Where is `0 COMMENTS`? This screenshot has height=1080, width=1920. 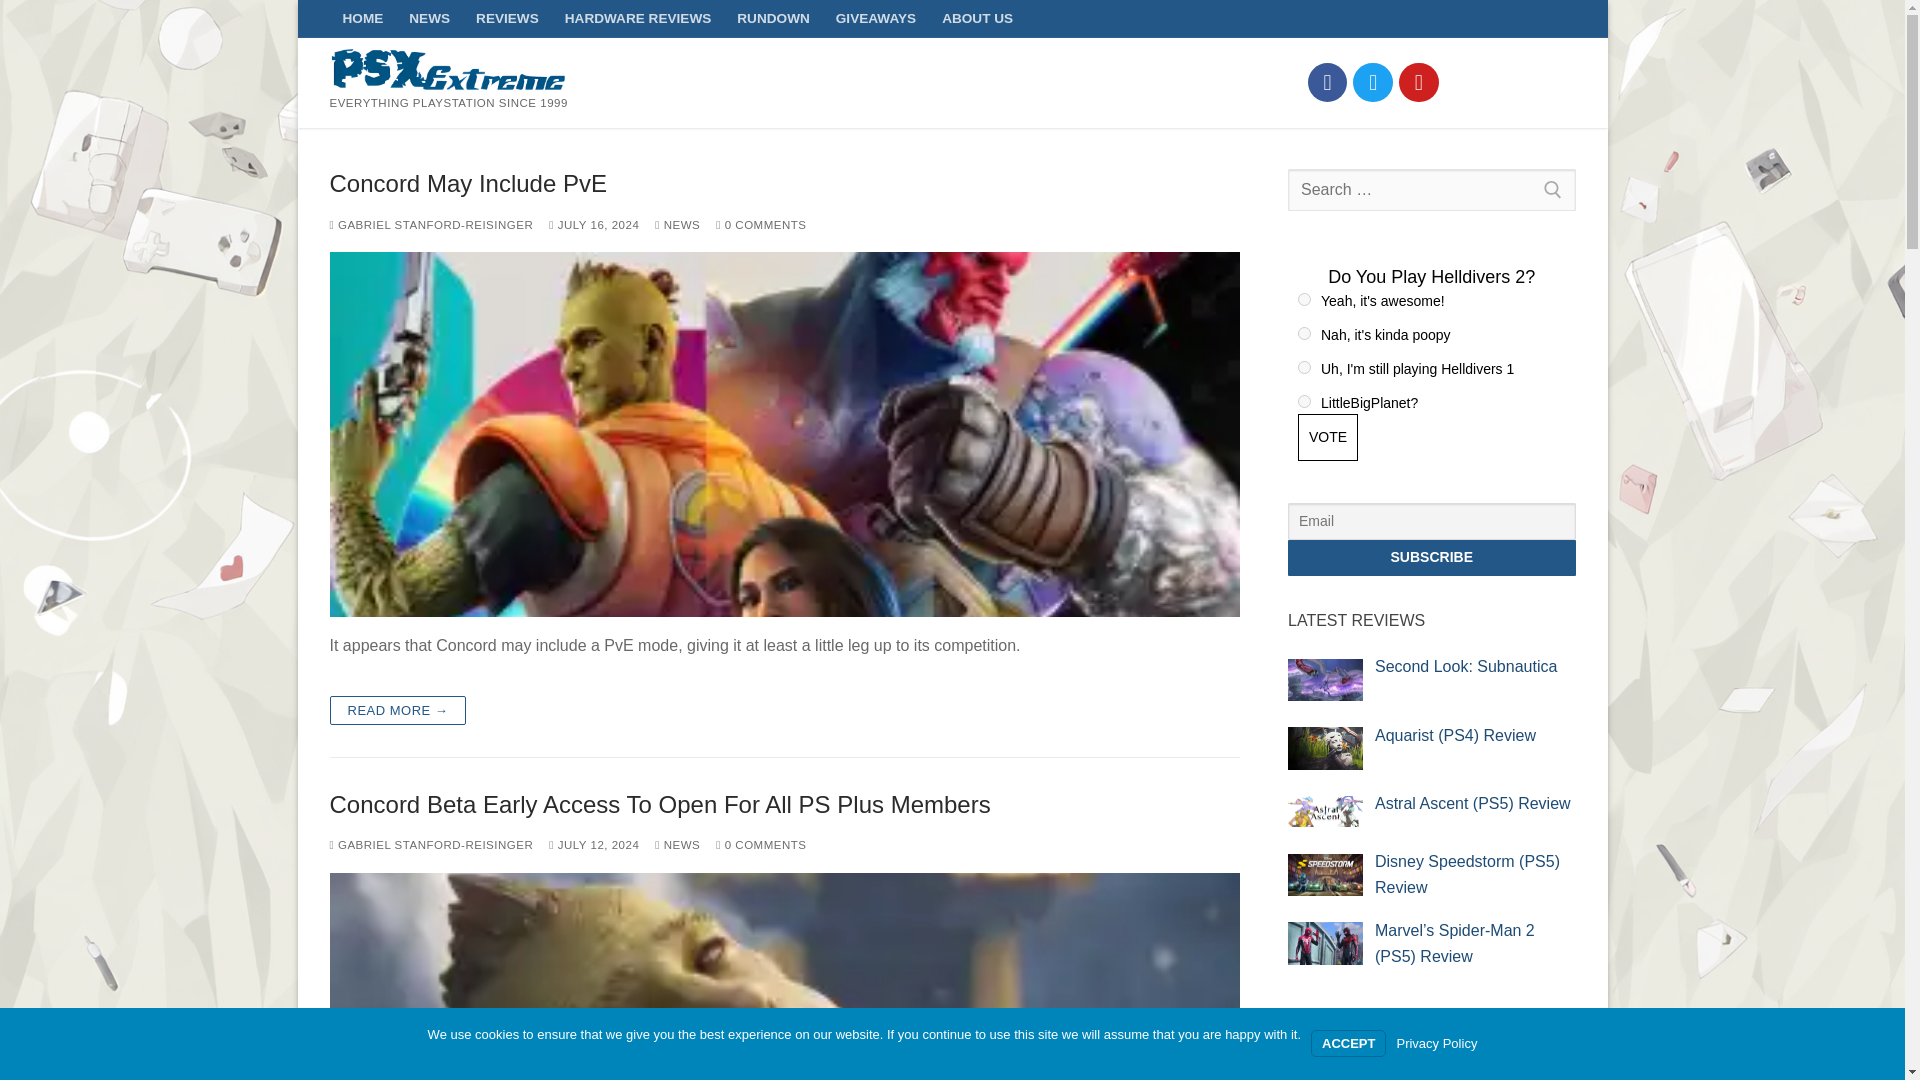
0 COMMENTS is located at coordinates (761, 225).